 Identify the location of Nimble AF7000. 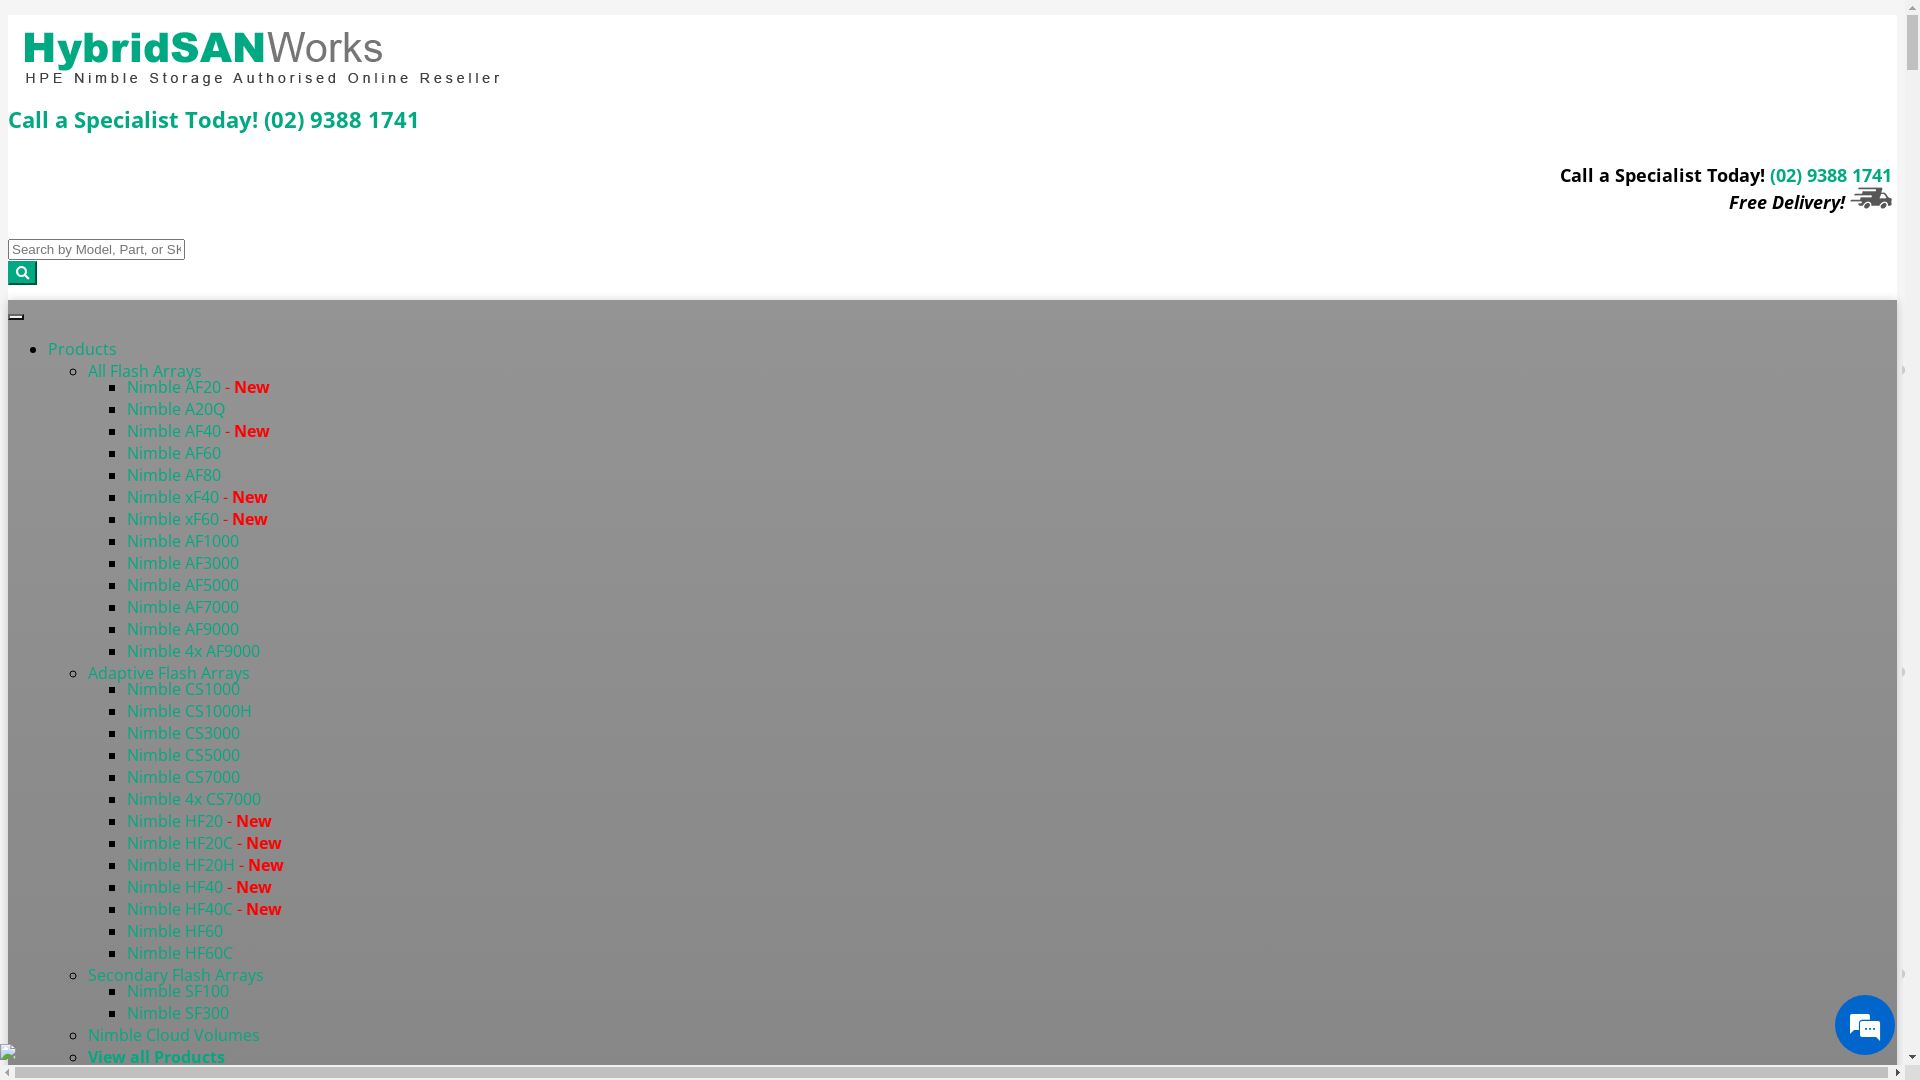
(183, 607).